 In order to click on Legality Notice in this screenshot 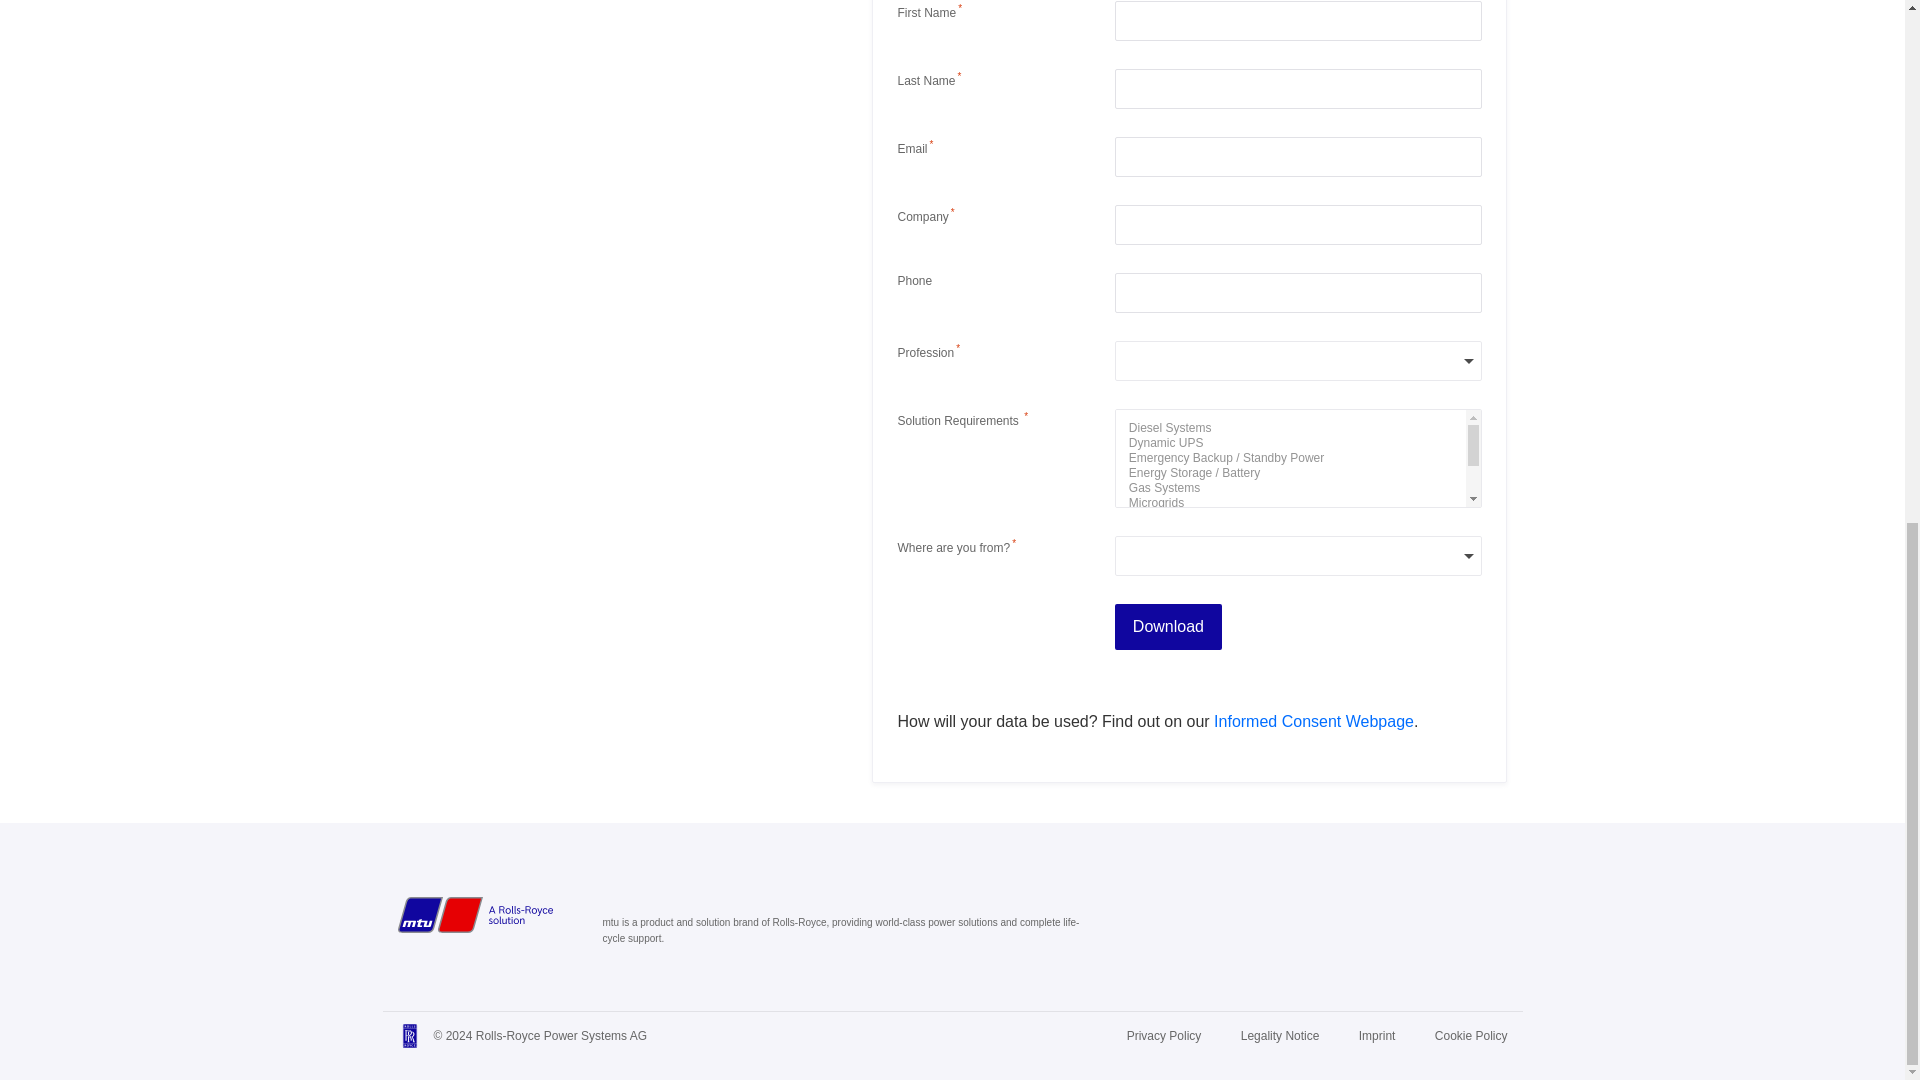, I will do `click(1280, 1036)`.